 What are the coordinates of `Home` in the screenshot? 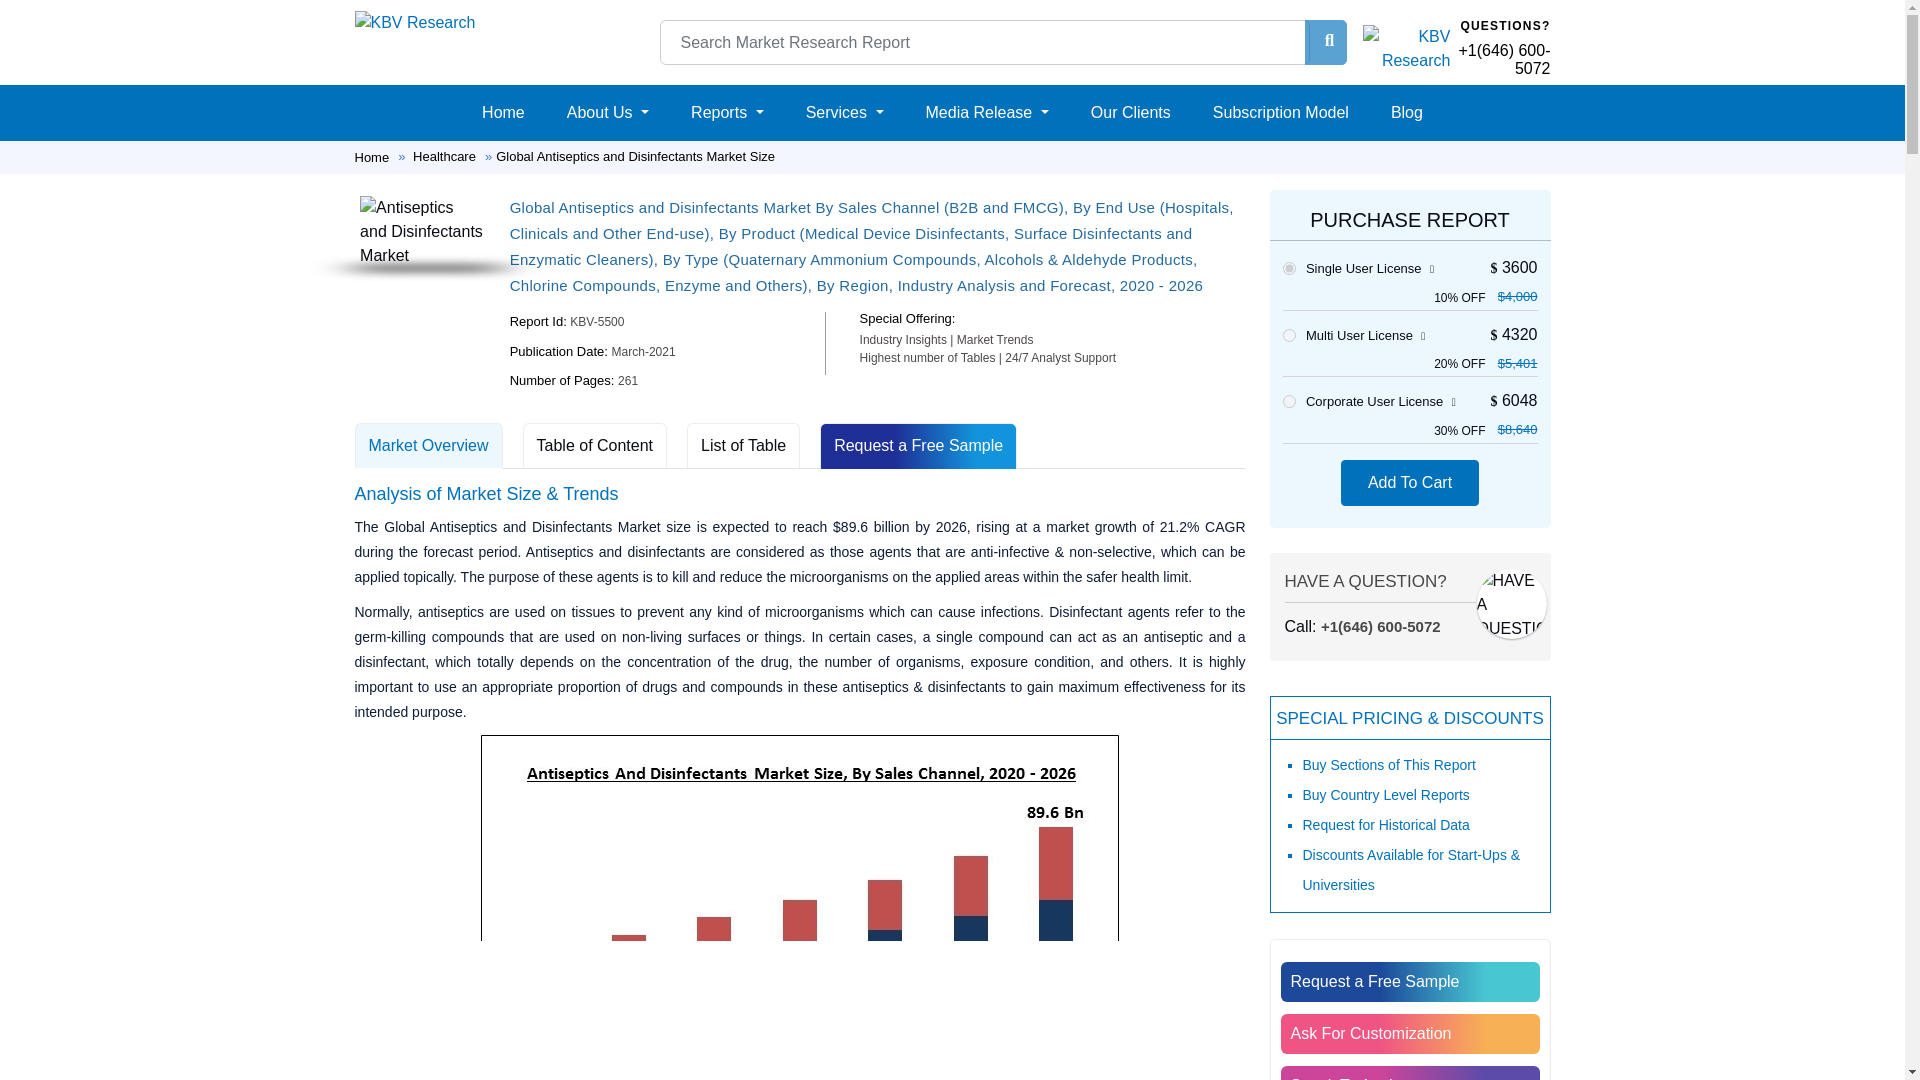 It's located at (504, 112).